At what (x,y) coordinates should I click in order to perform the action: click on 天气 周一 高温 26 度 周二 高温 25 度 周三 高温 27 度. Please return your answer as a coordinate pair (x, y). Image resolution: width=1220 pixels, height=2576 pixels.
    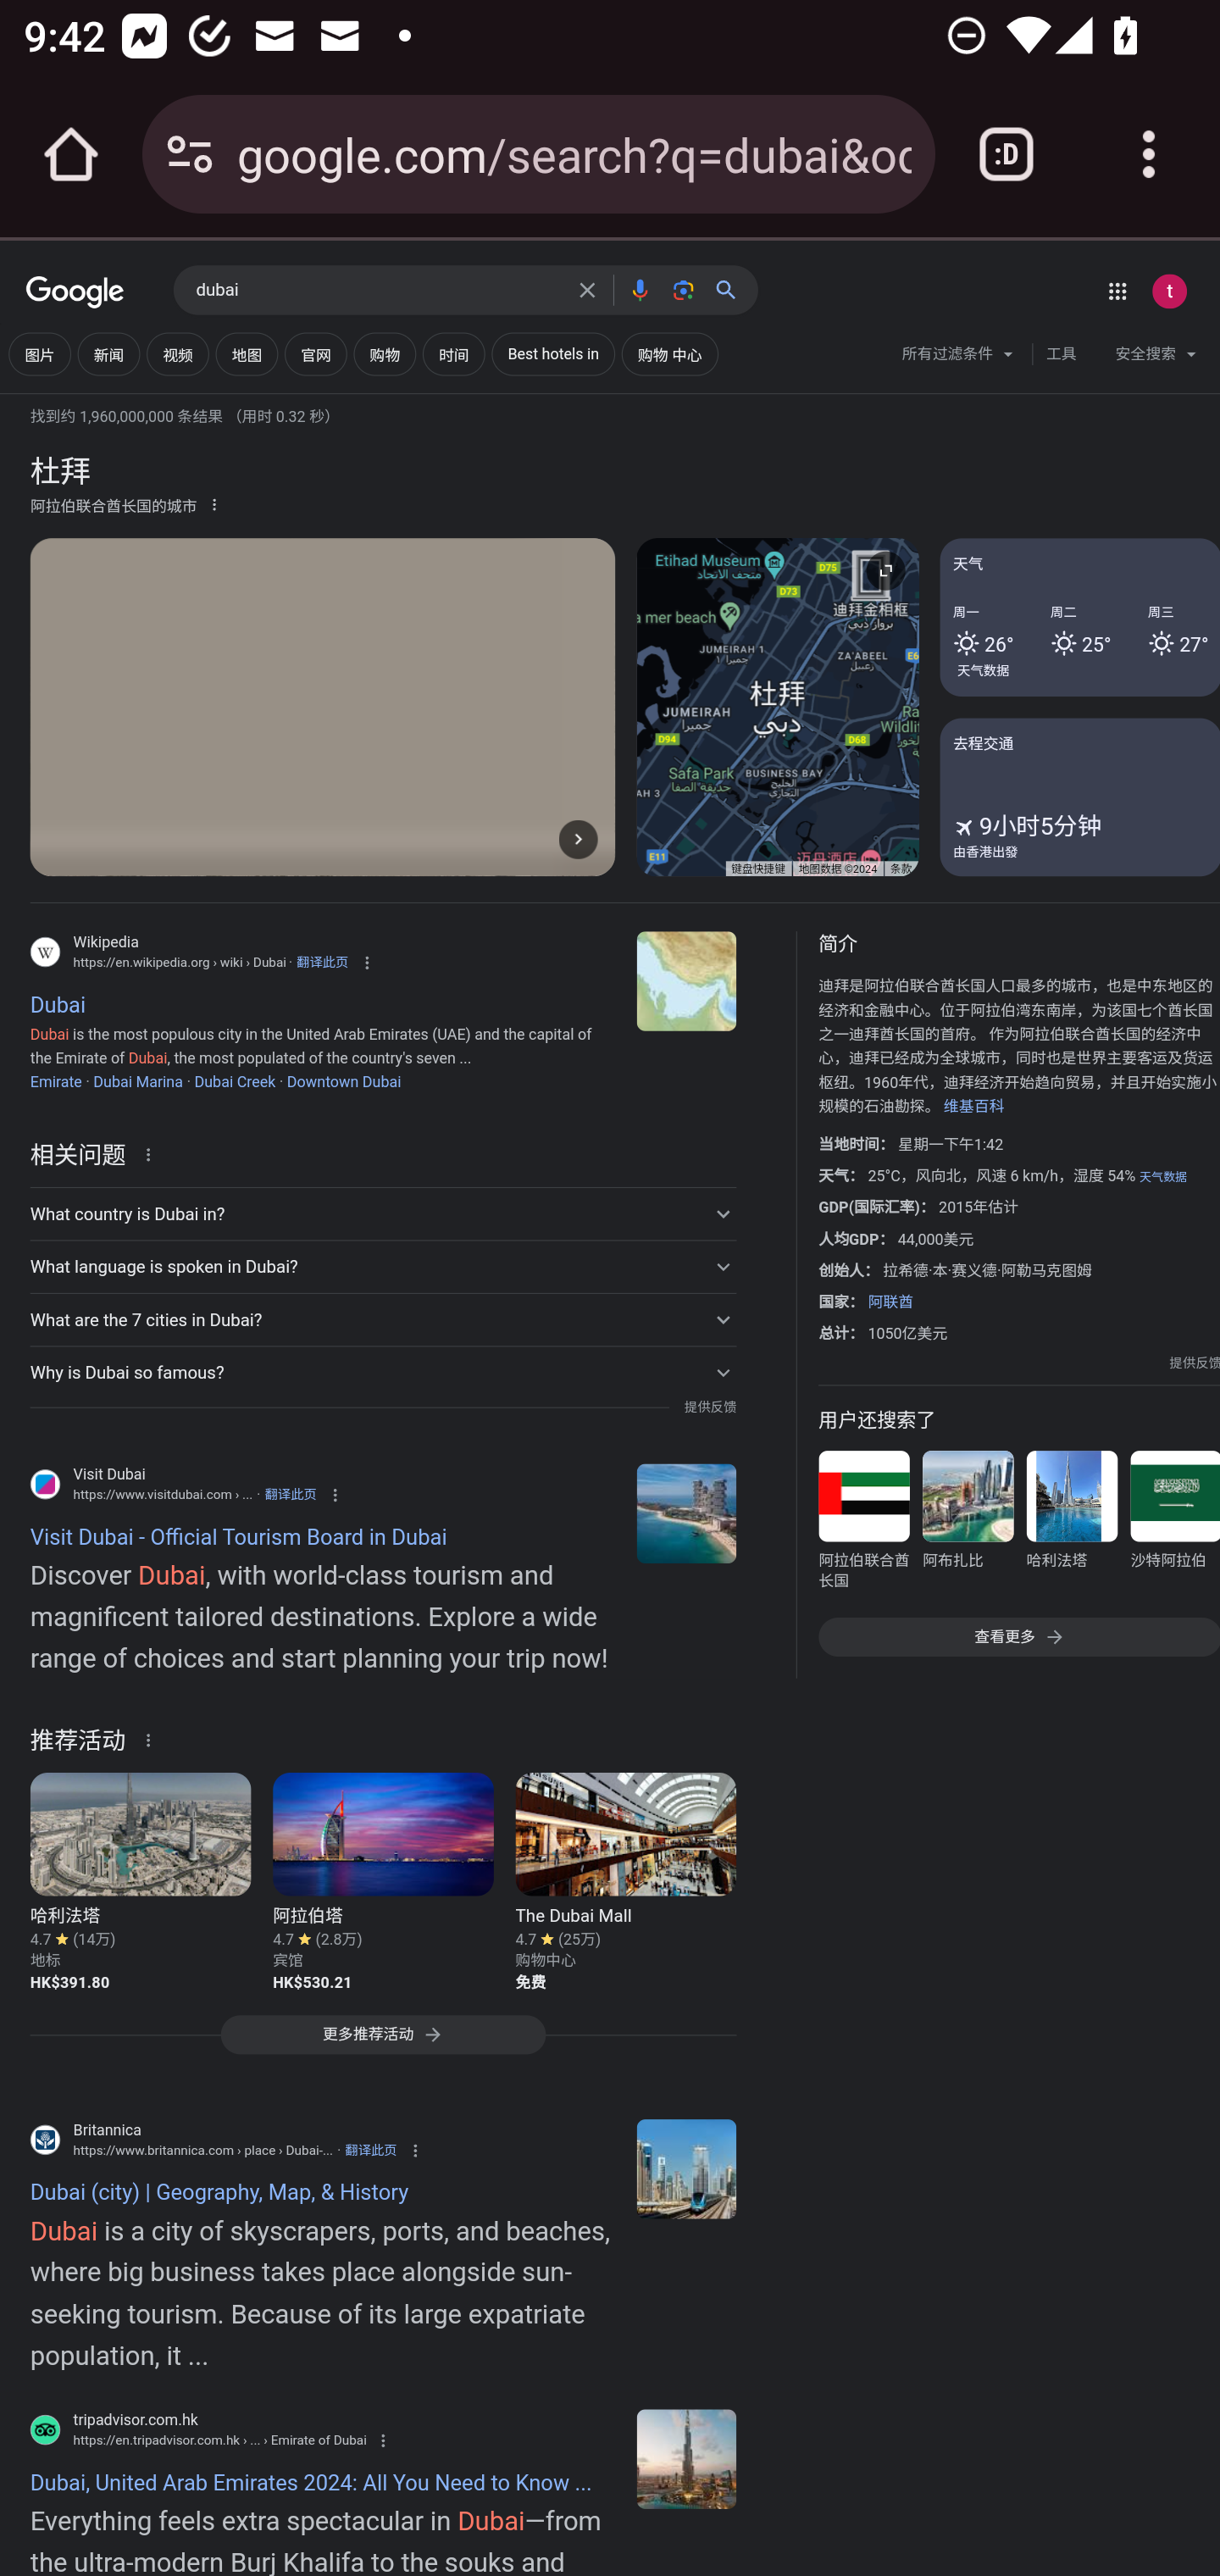
    Looking at the image, I should click on (1079, 618).